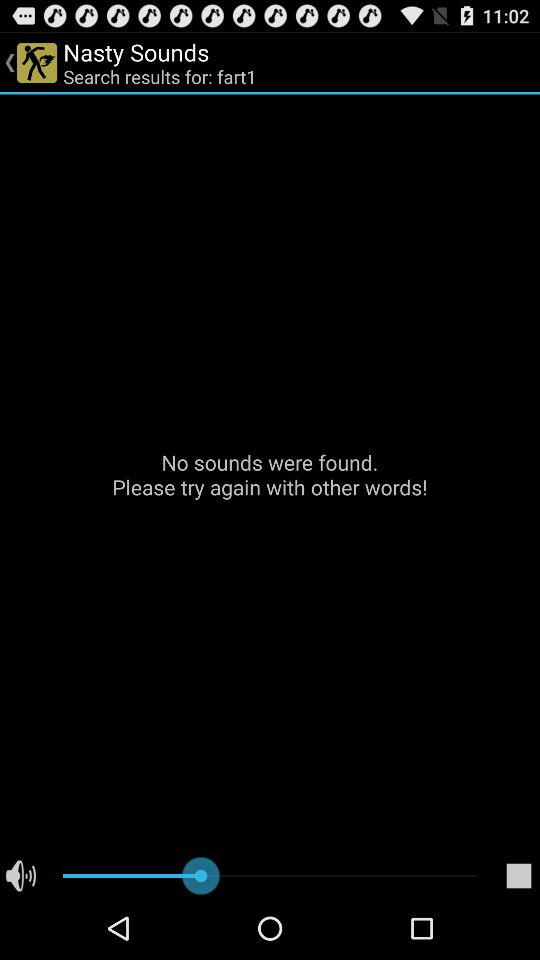  What do you see at coordinates (518, 876) in the screenshot?
I see `launch the app below no sounds were item` at bounding box center [518, 876].